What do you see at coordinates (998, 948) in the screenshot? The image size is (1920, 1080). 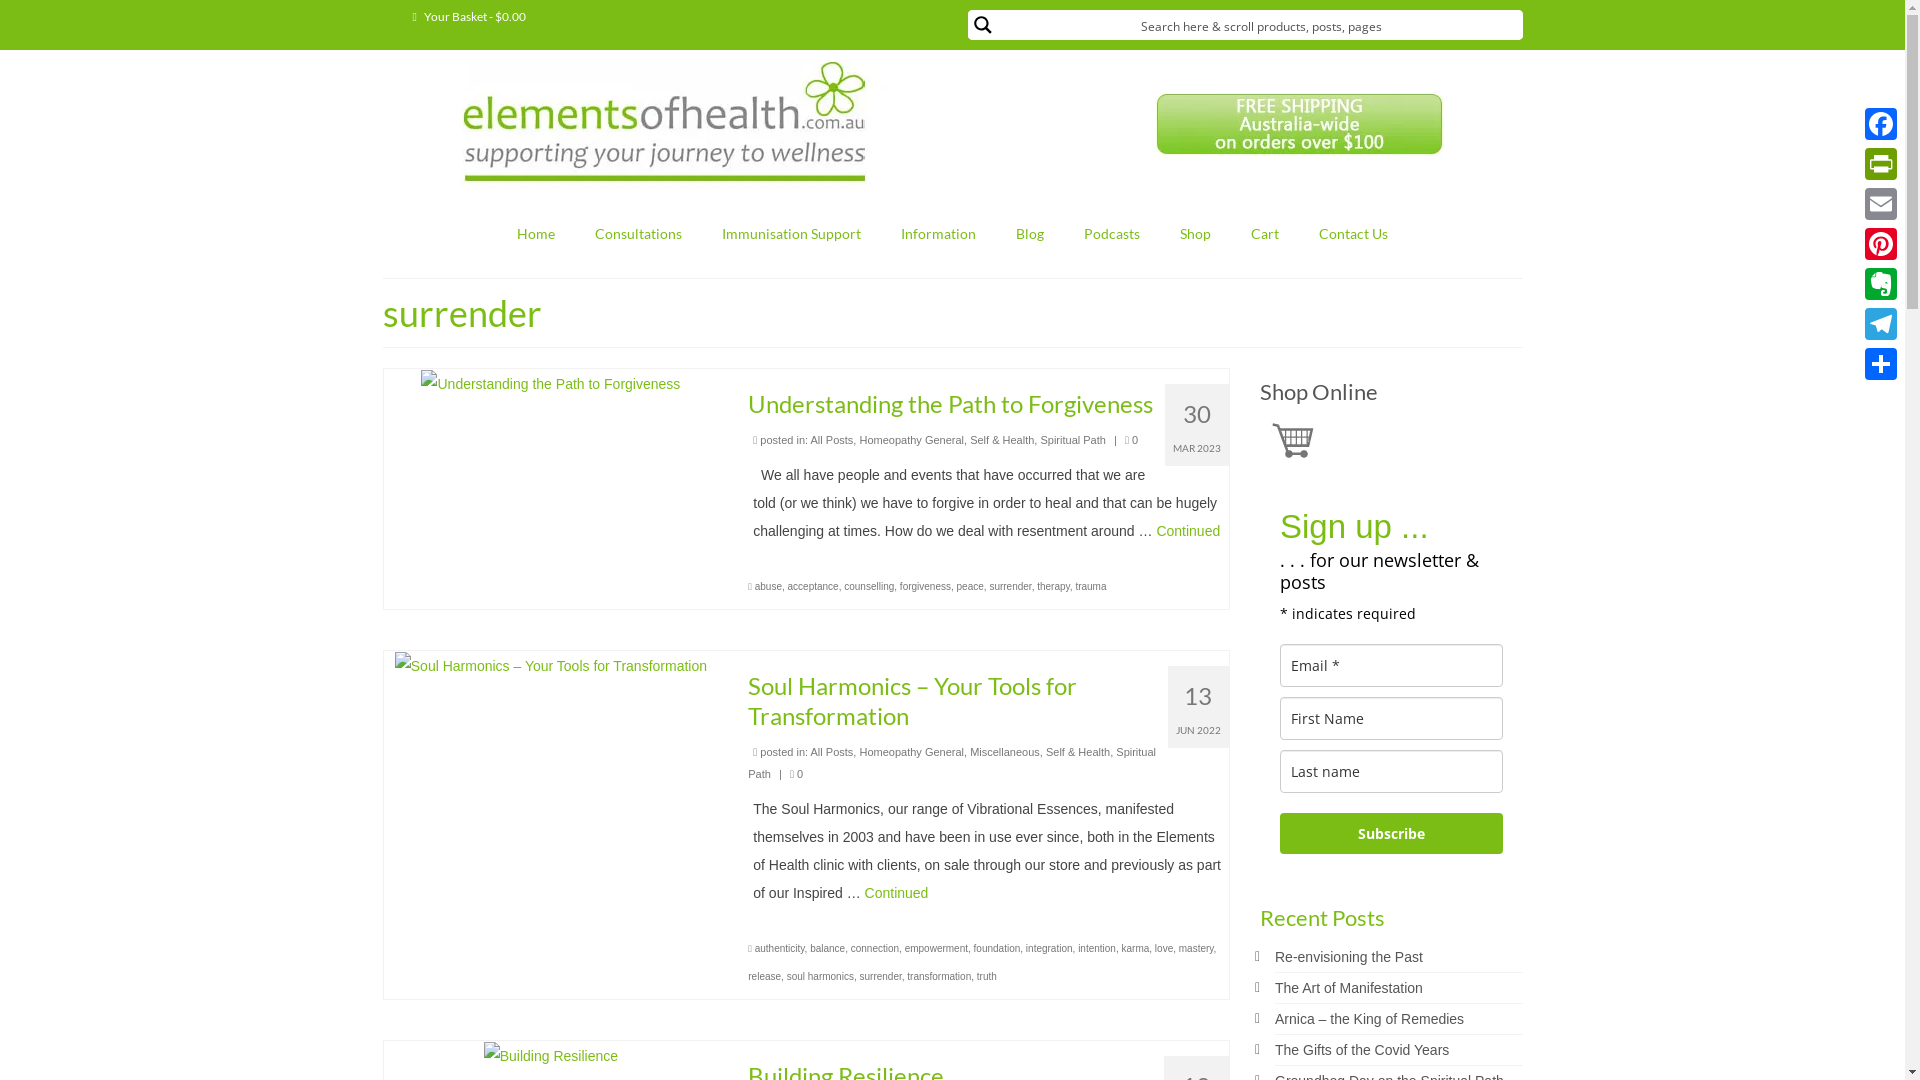 I see `foundation` at bounding box center [998, 948].